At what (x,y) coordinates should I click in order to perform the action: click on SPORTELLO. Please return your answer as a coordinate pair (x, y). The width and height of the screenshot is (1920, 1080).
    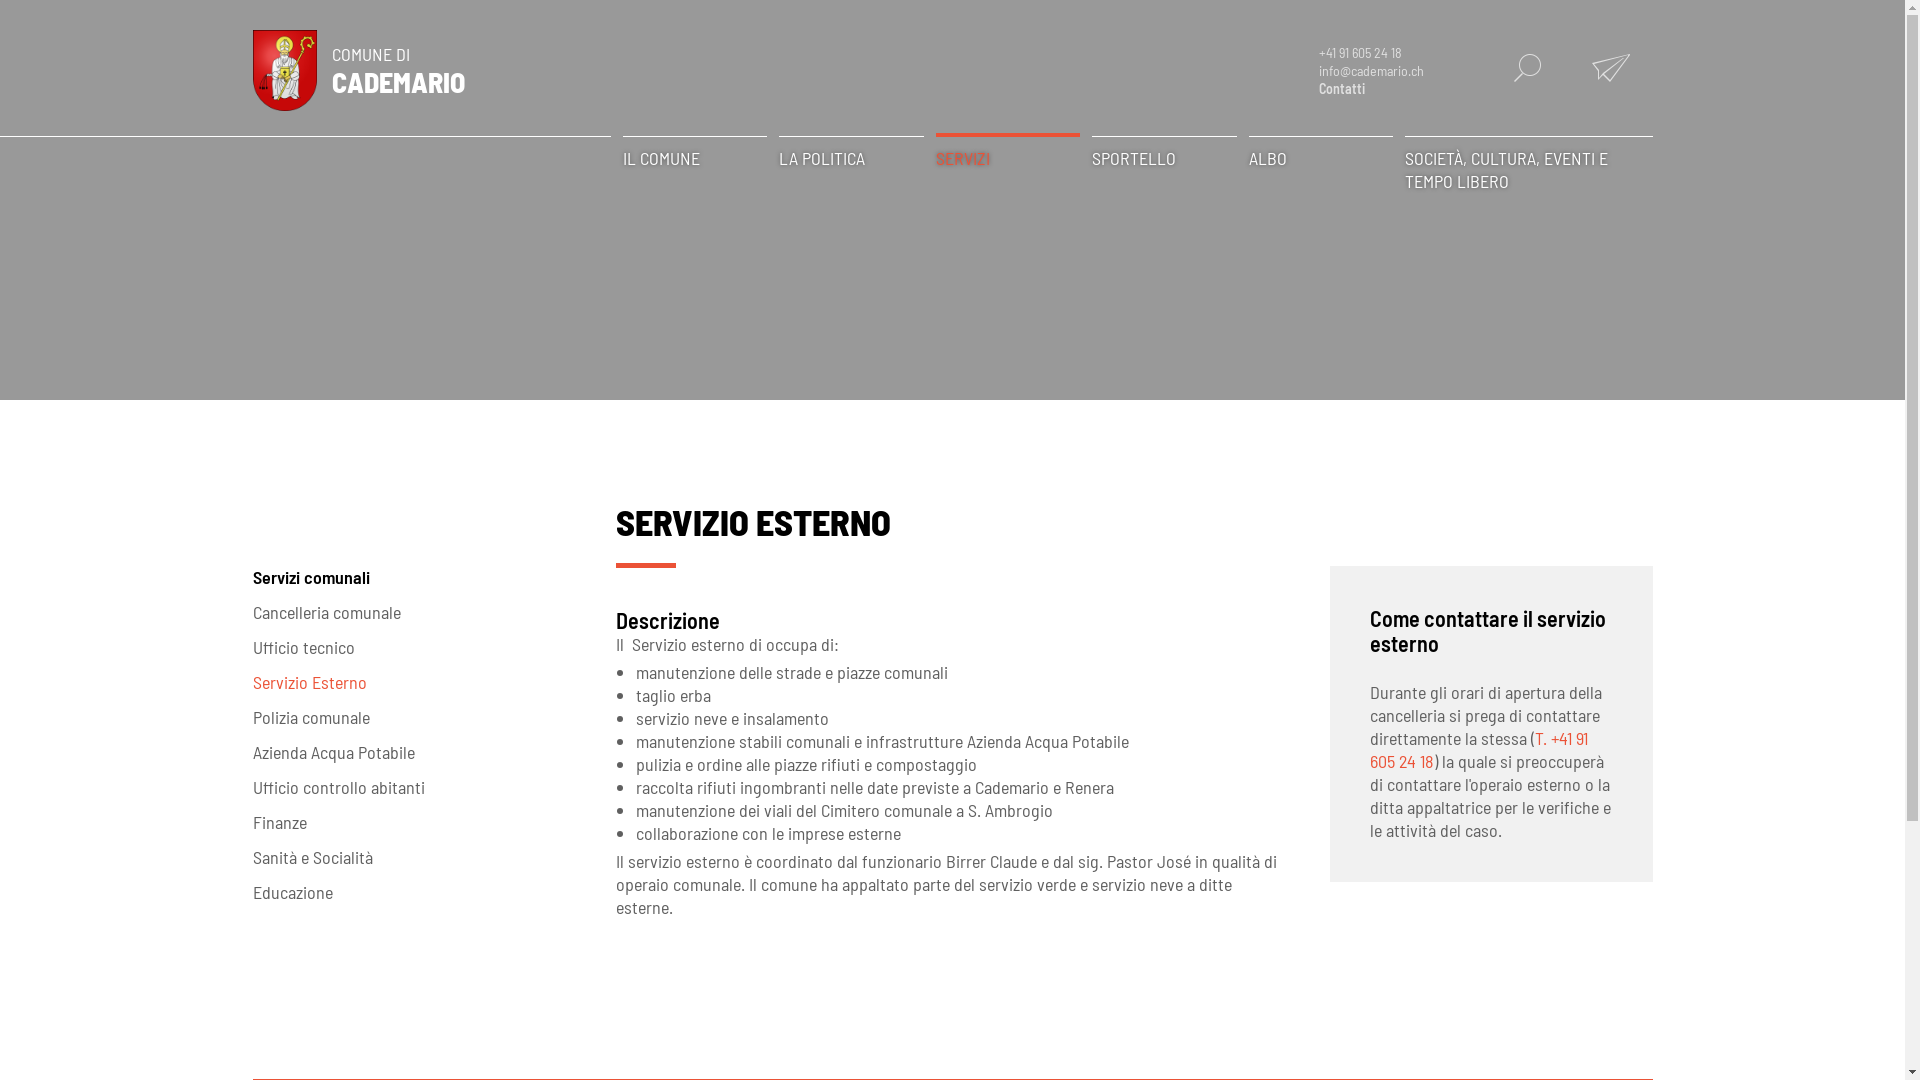
    Looking at the image, I should click on (1164, 158).